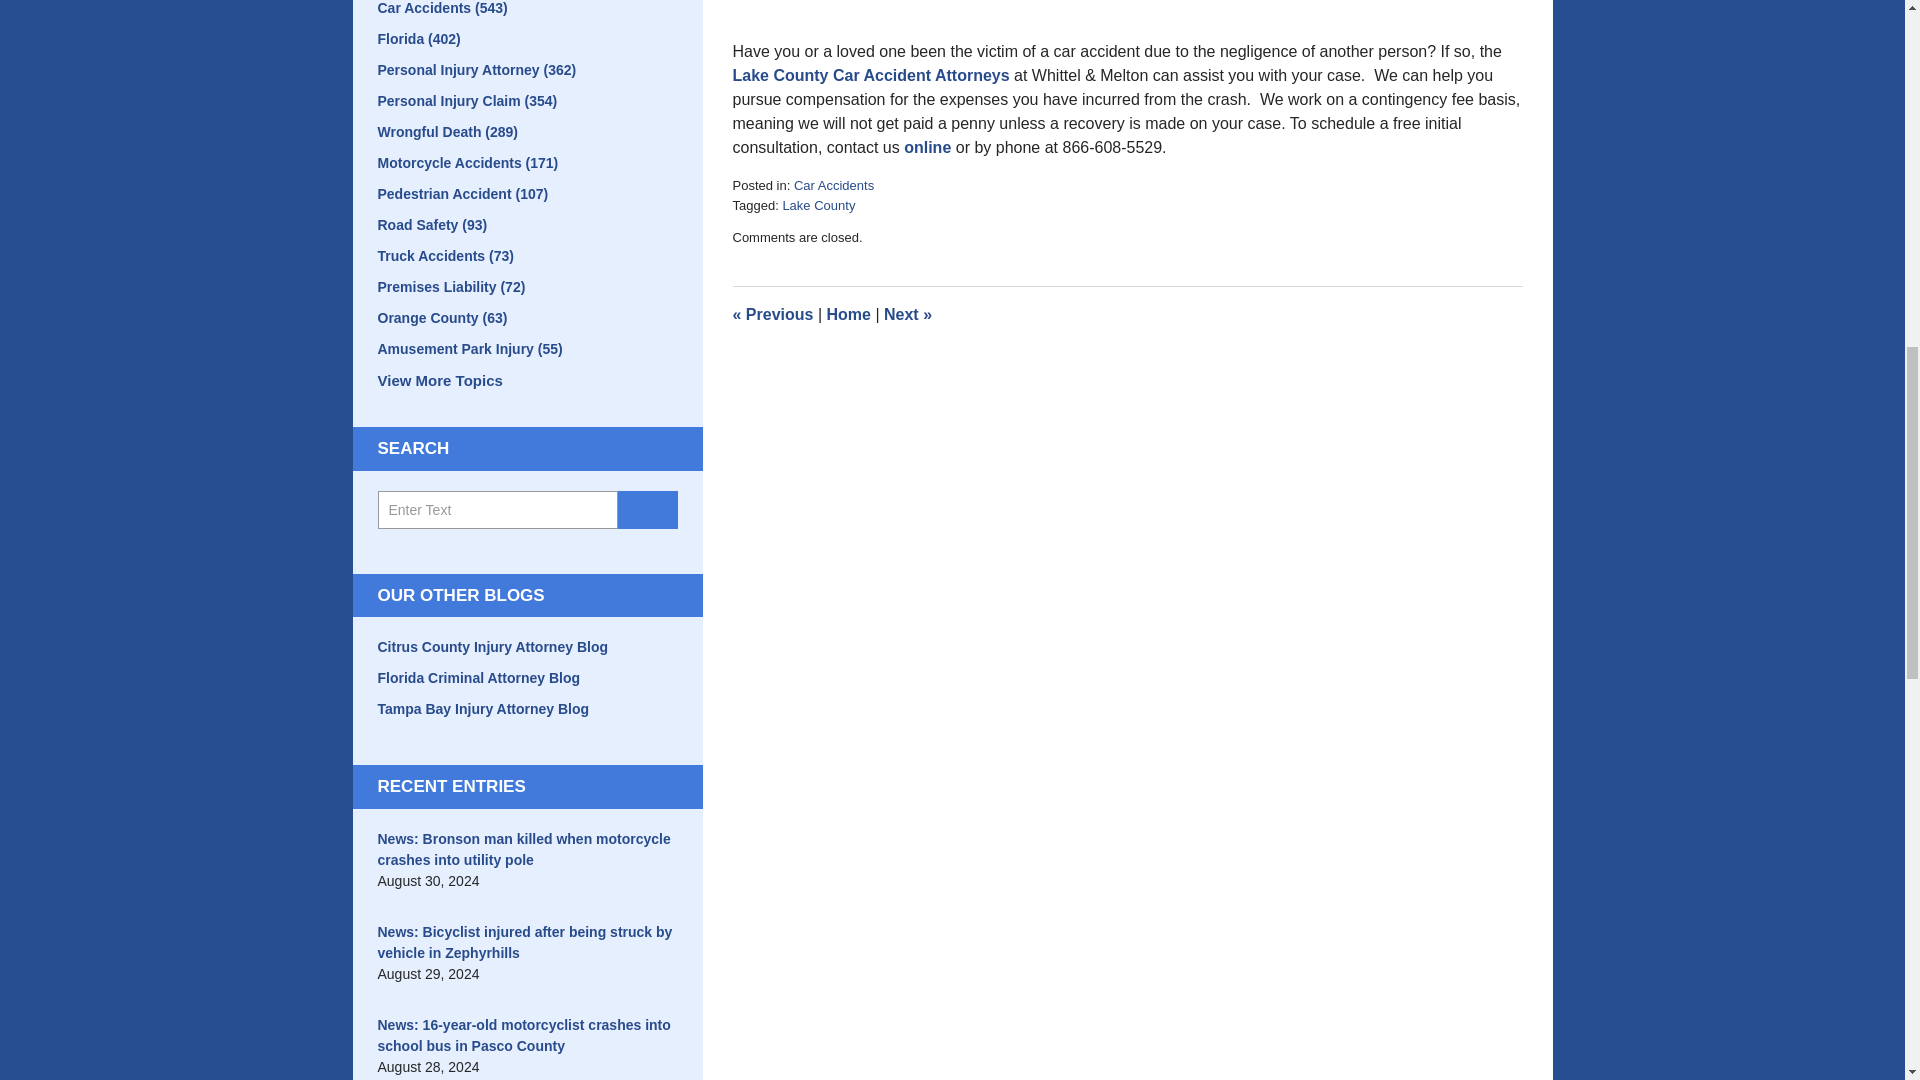  Describe the element at coordinates (818, 204) in the screenshot. I see `Lake County` at that location.